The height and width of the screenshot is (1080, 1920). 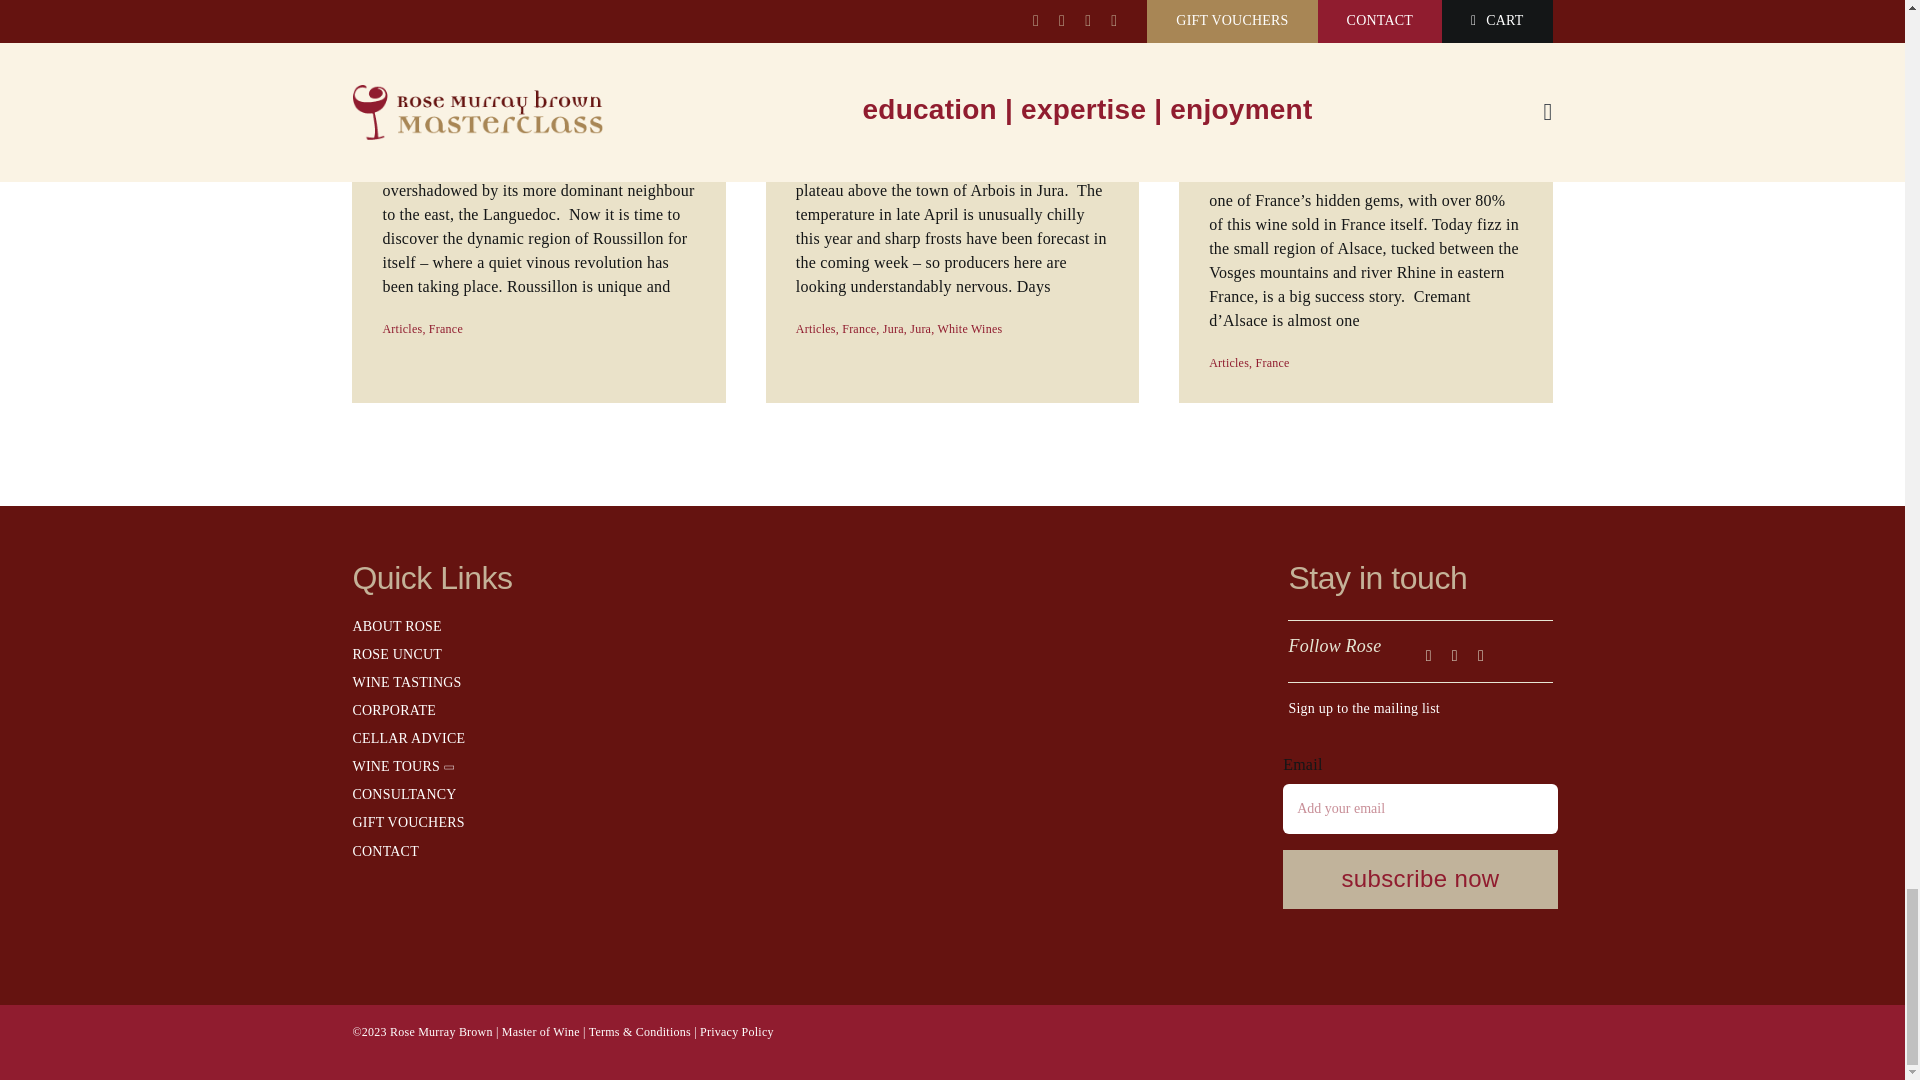 I want to click on Articles, so click(x=1420, y=840).